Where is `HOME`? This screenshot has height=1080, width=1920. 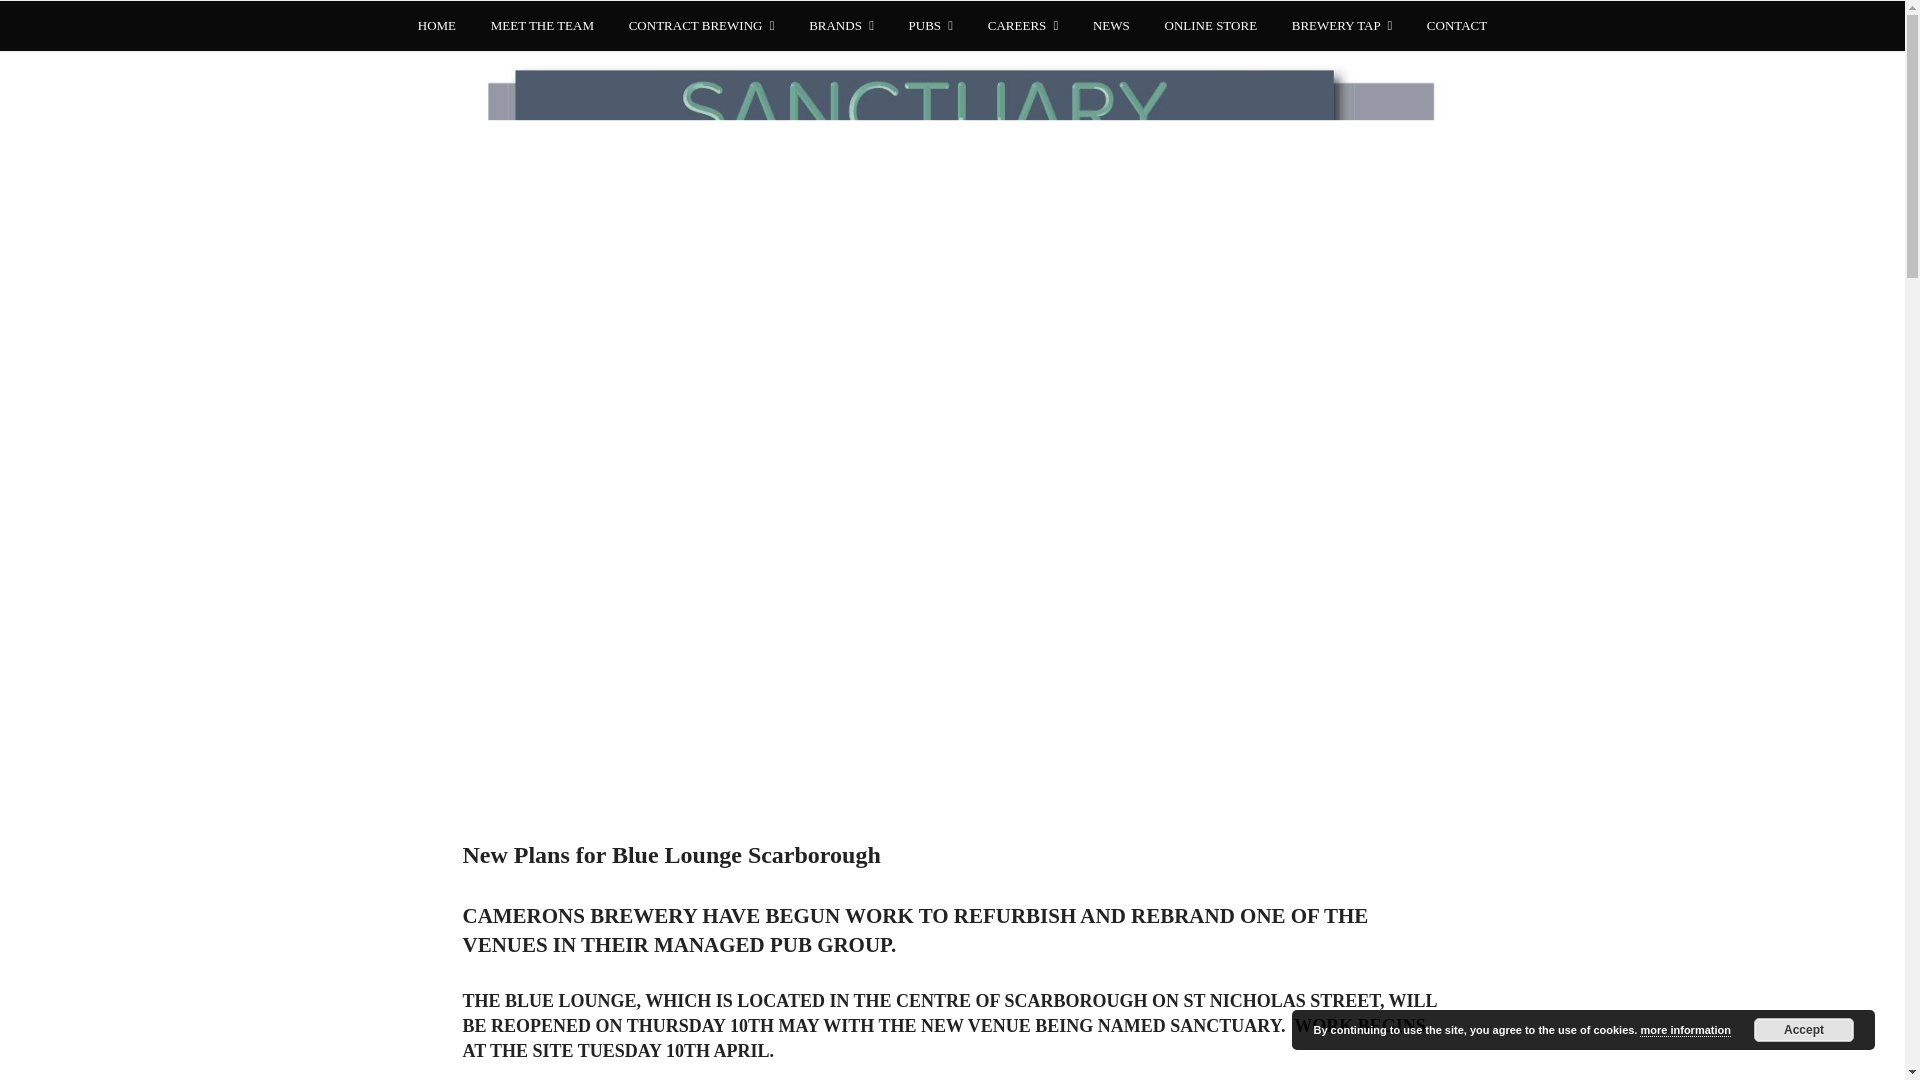 HOME is located at coordinates (436, 26).